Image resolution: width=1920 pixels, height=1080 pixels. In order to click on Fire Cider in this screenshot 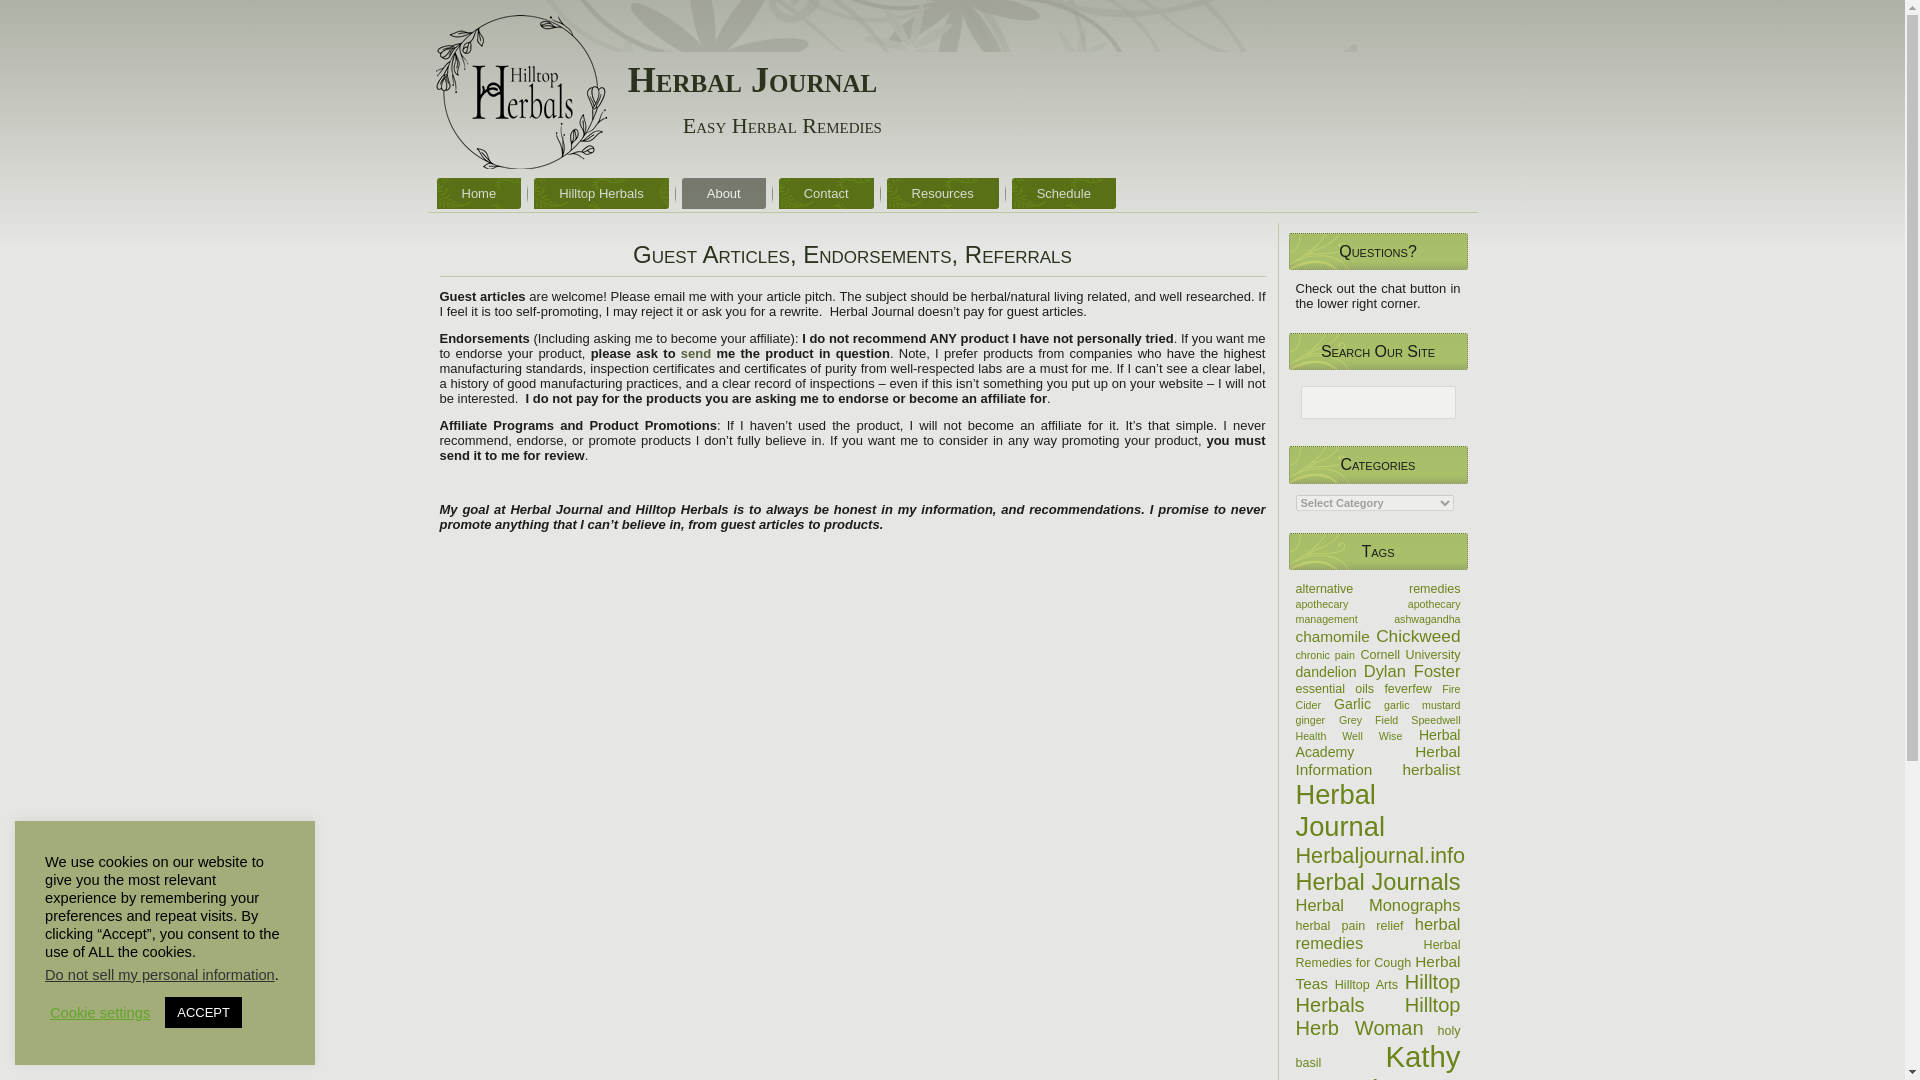, I will do `click(1378, 696)`.